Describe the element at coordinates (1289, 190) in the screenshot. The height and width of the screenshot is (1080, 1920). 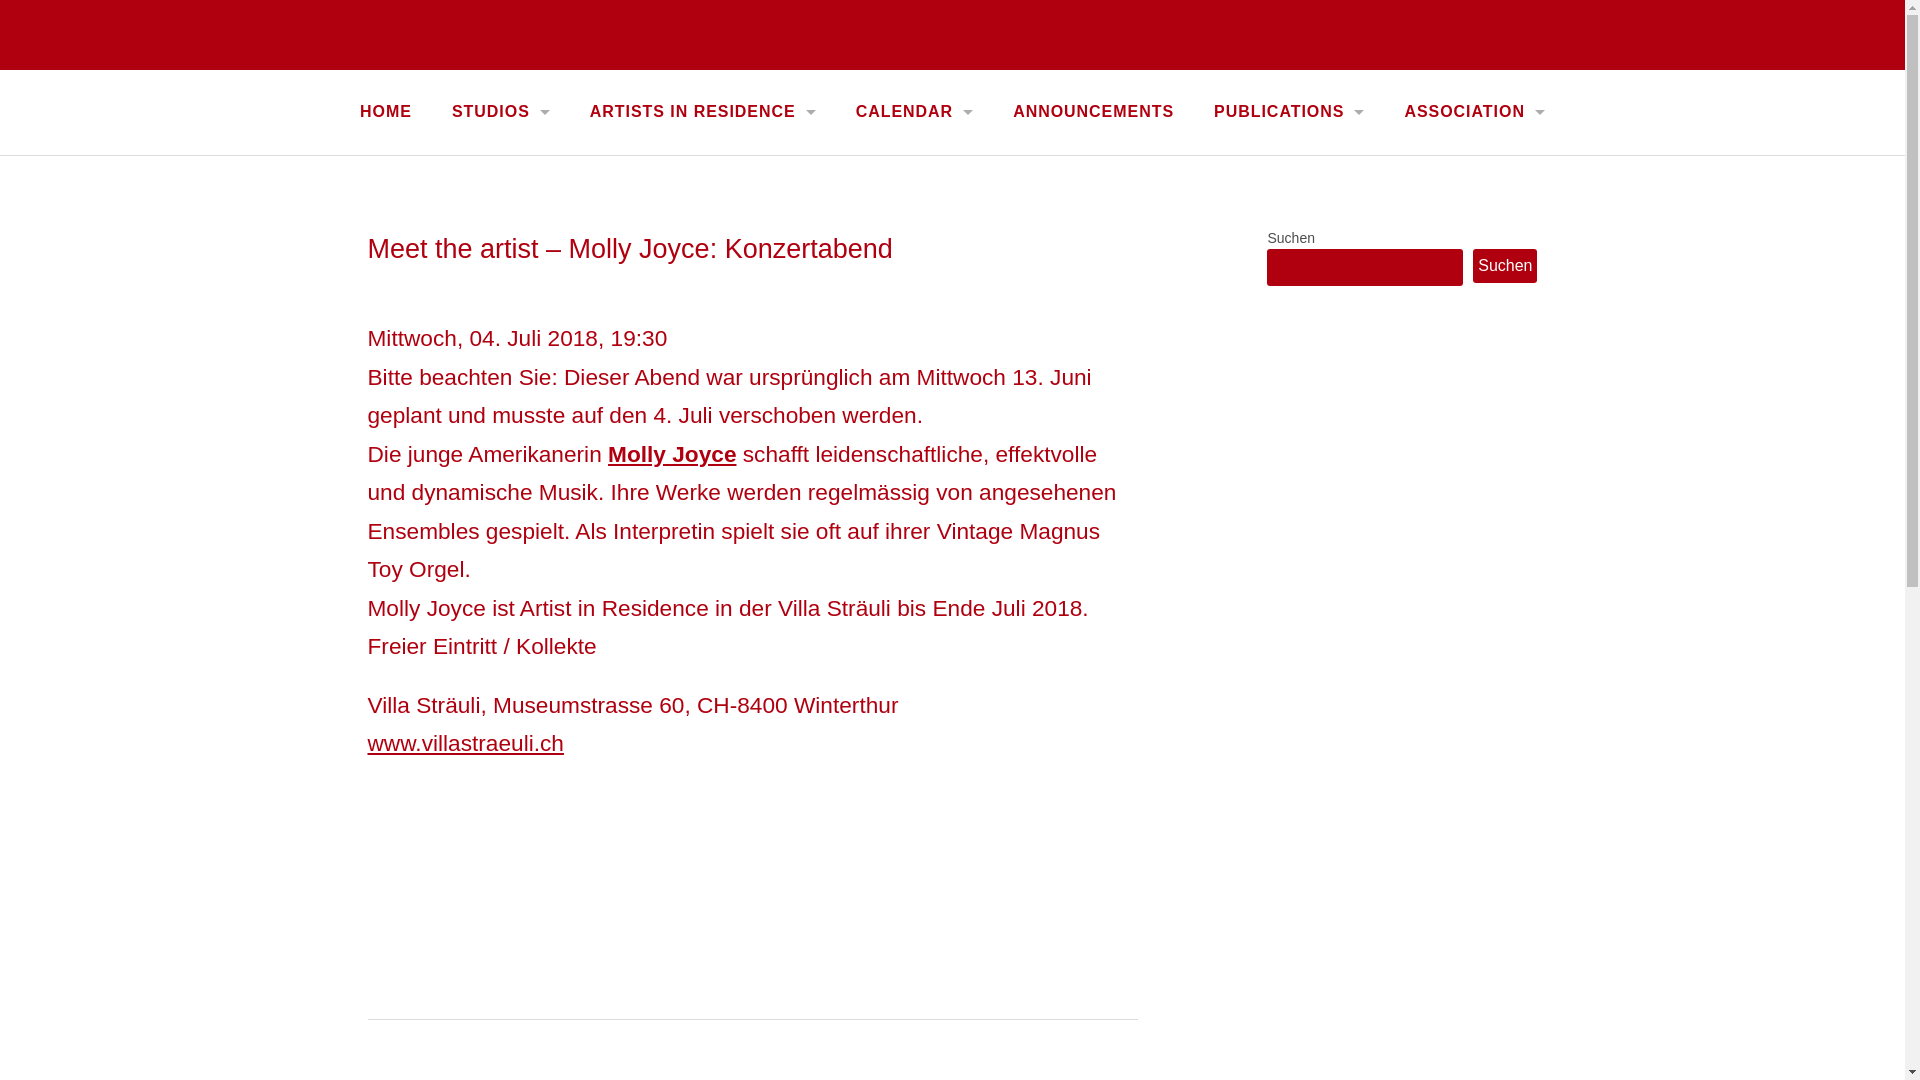
I see `MEETINGS` at that location.